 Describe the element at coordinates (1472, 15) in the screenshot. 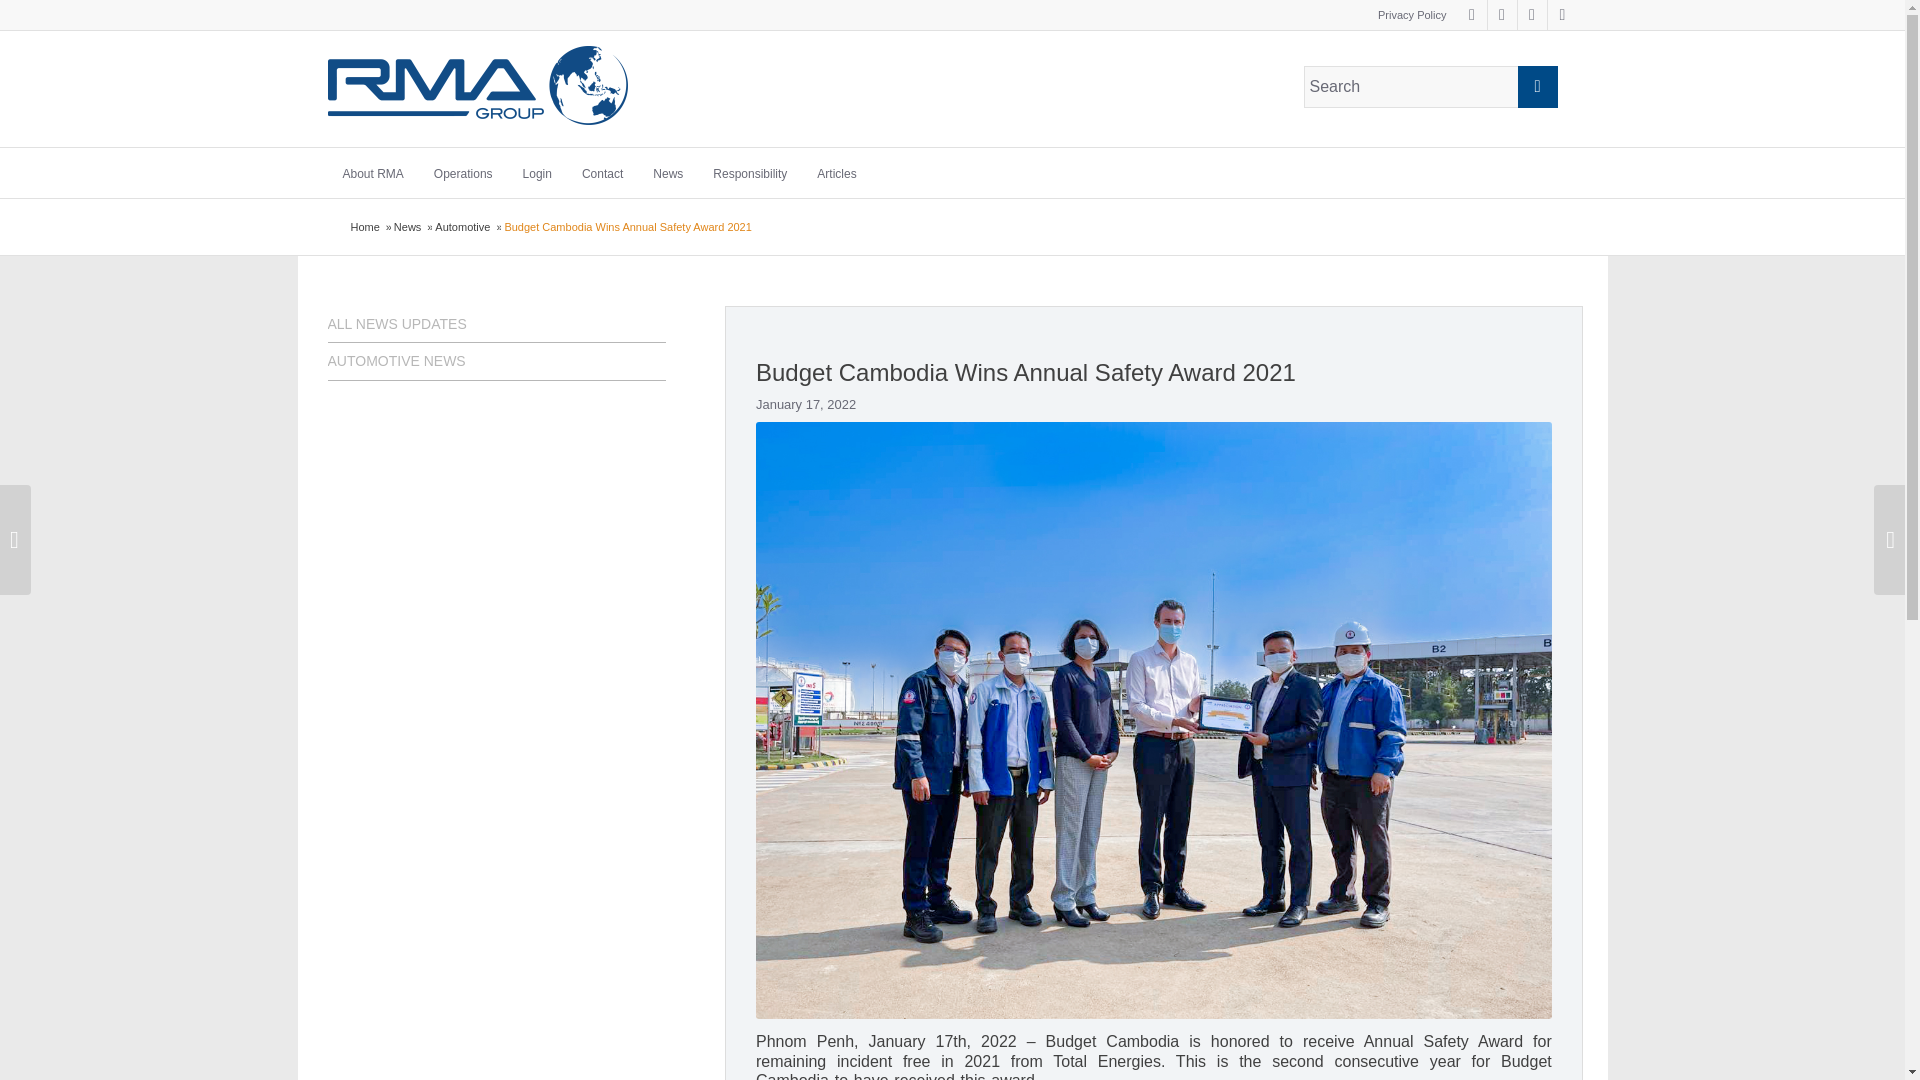

I see `Facebook` at that location.